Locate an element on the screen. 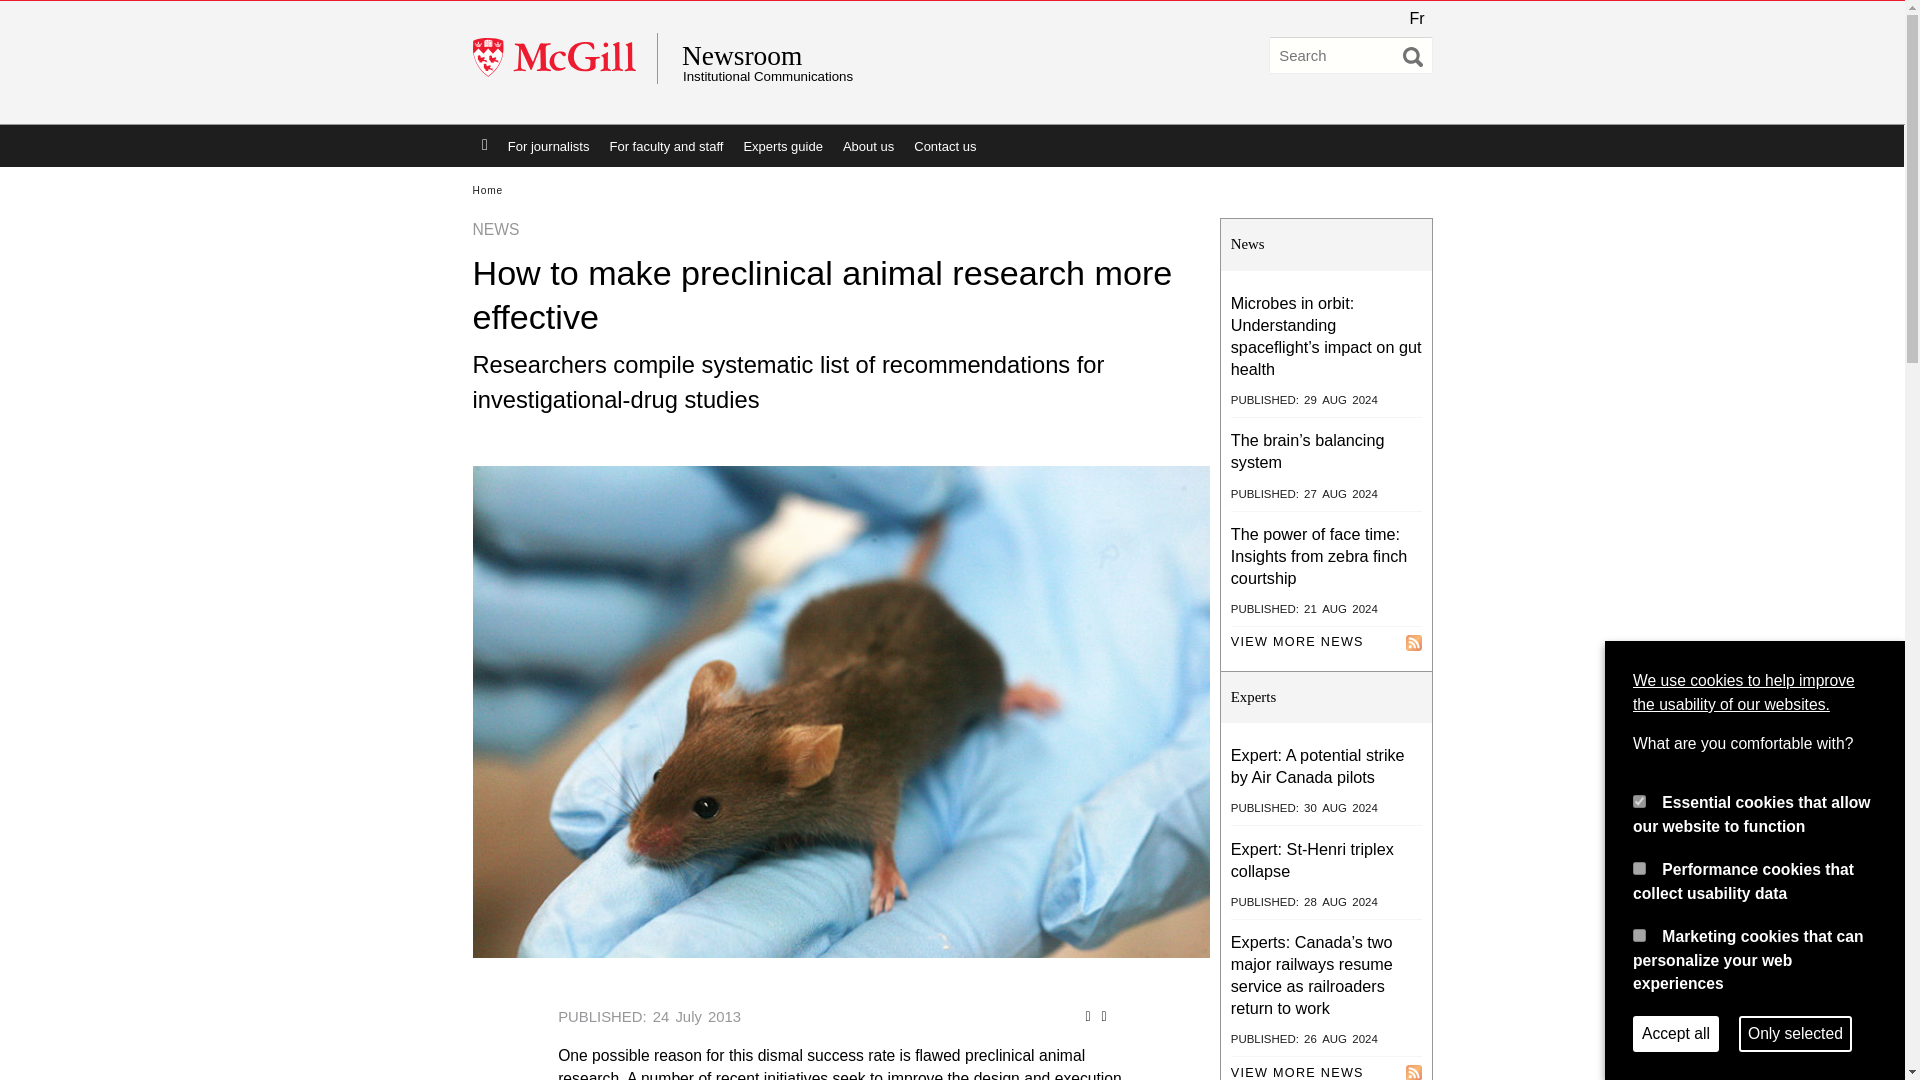 The height and width of the screenshot is (1080, 1920). return to McGill University is located at coordinates (564, 58).